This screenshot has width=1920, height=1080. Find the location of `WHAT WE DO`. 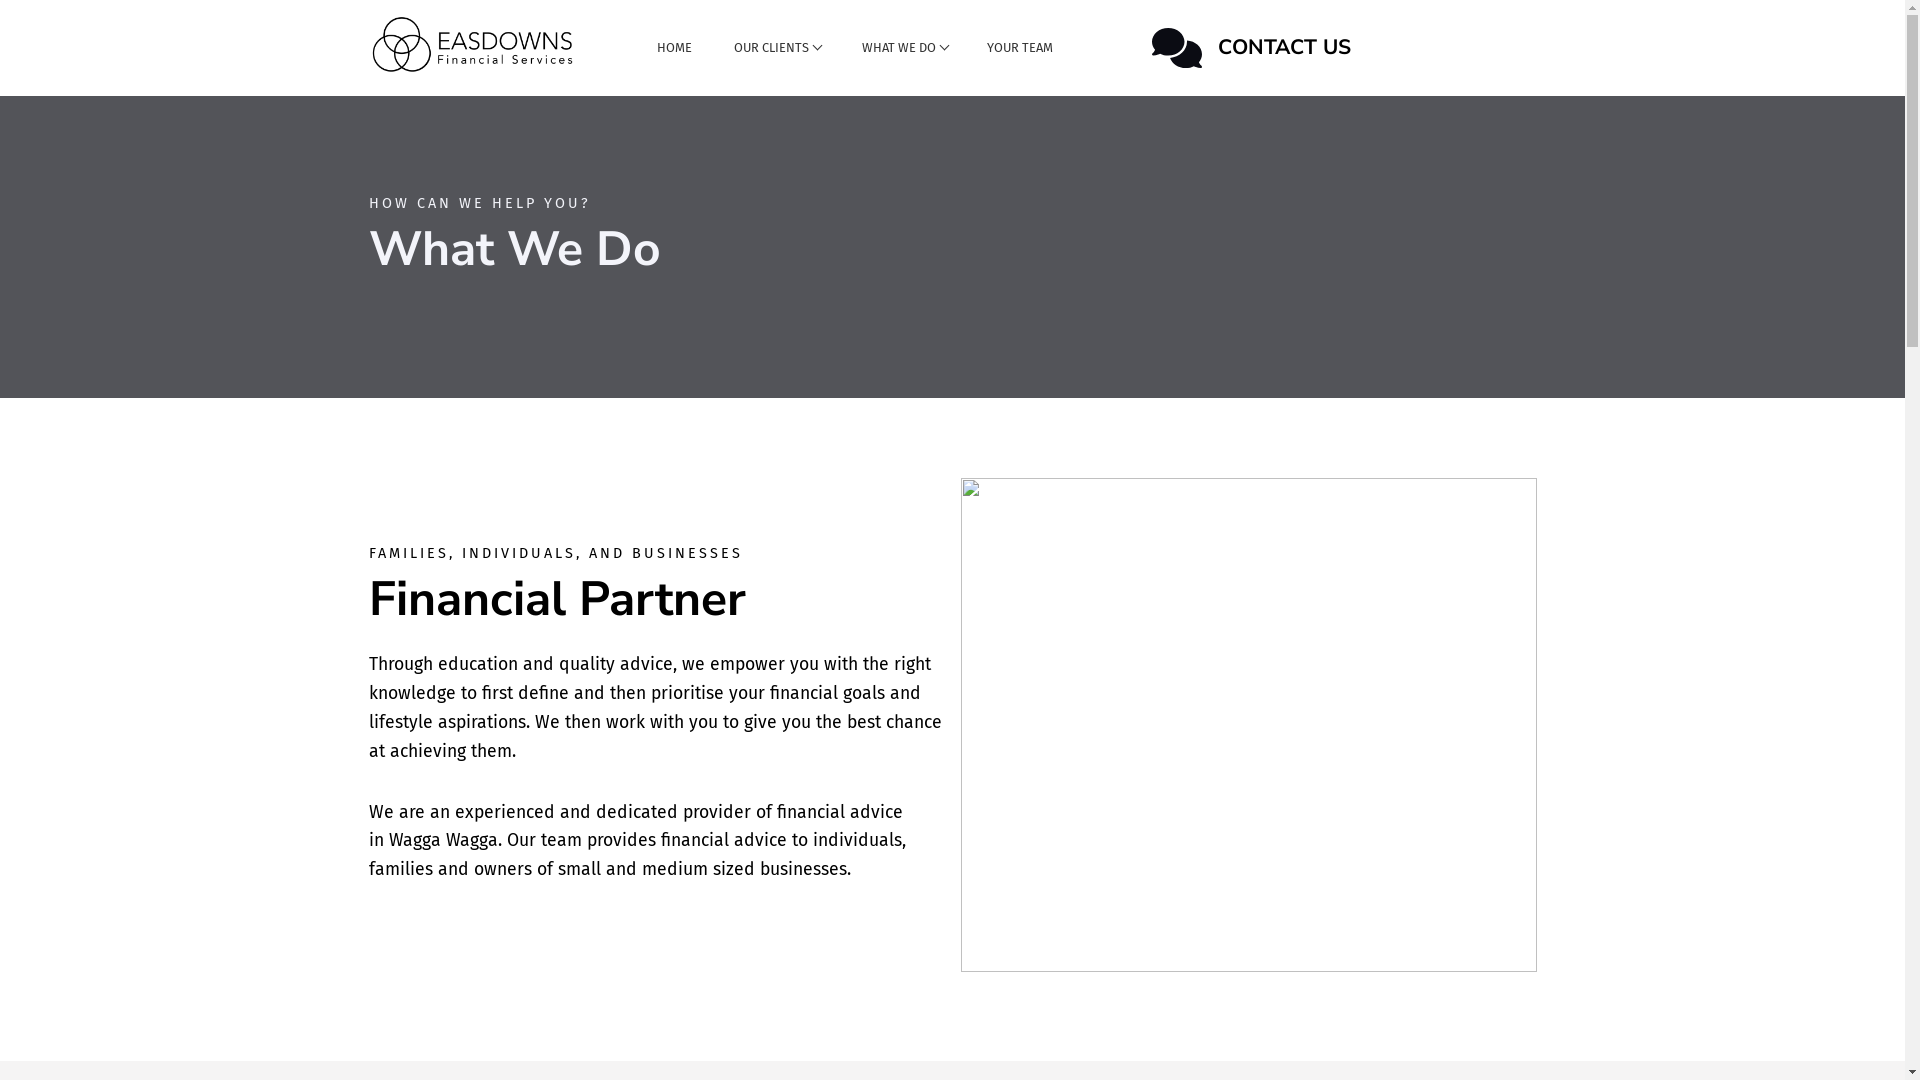

WHAT WE DO is located at coordinates (904, 48).